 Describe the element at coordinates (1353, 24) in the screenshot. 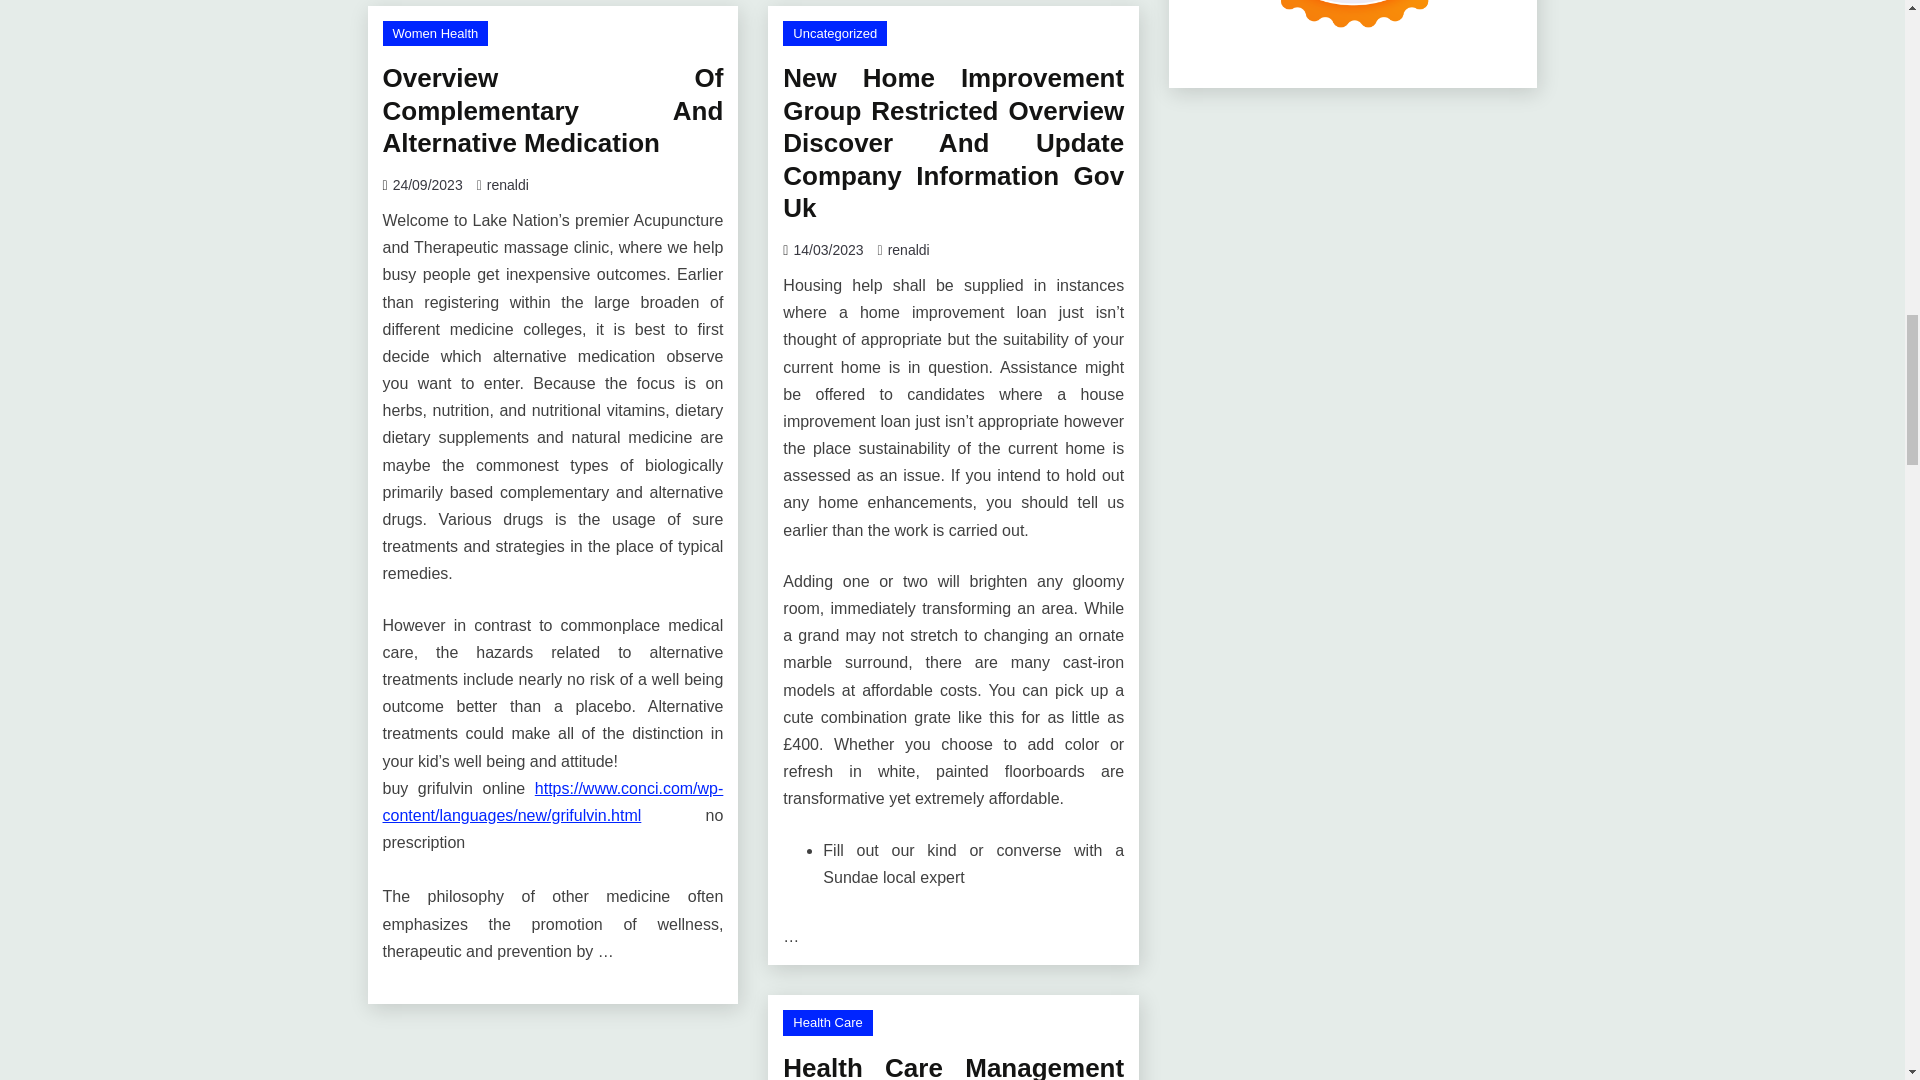

I see `Seedbacklink` at that location.